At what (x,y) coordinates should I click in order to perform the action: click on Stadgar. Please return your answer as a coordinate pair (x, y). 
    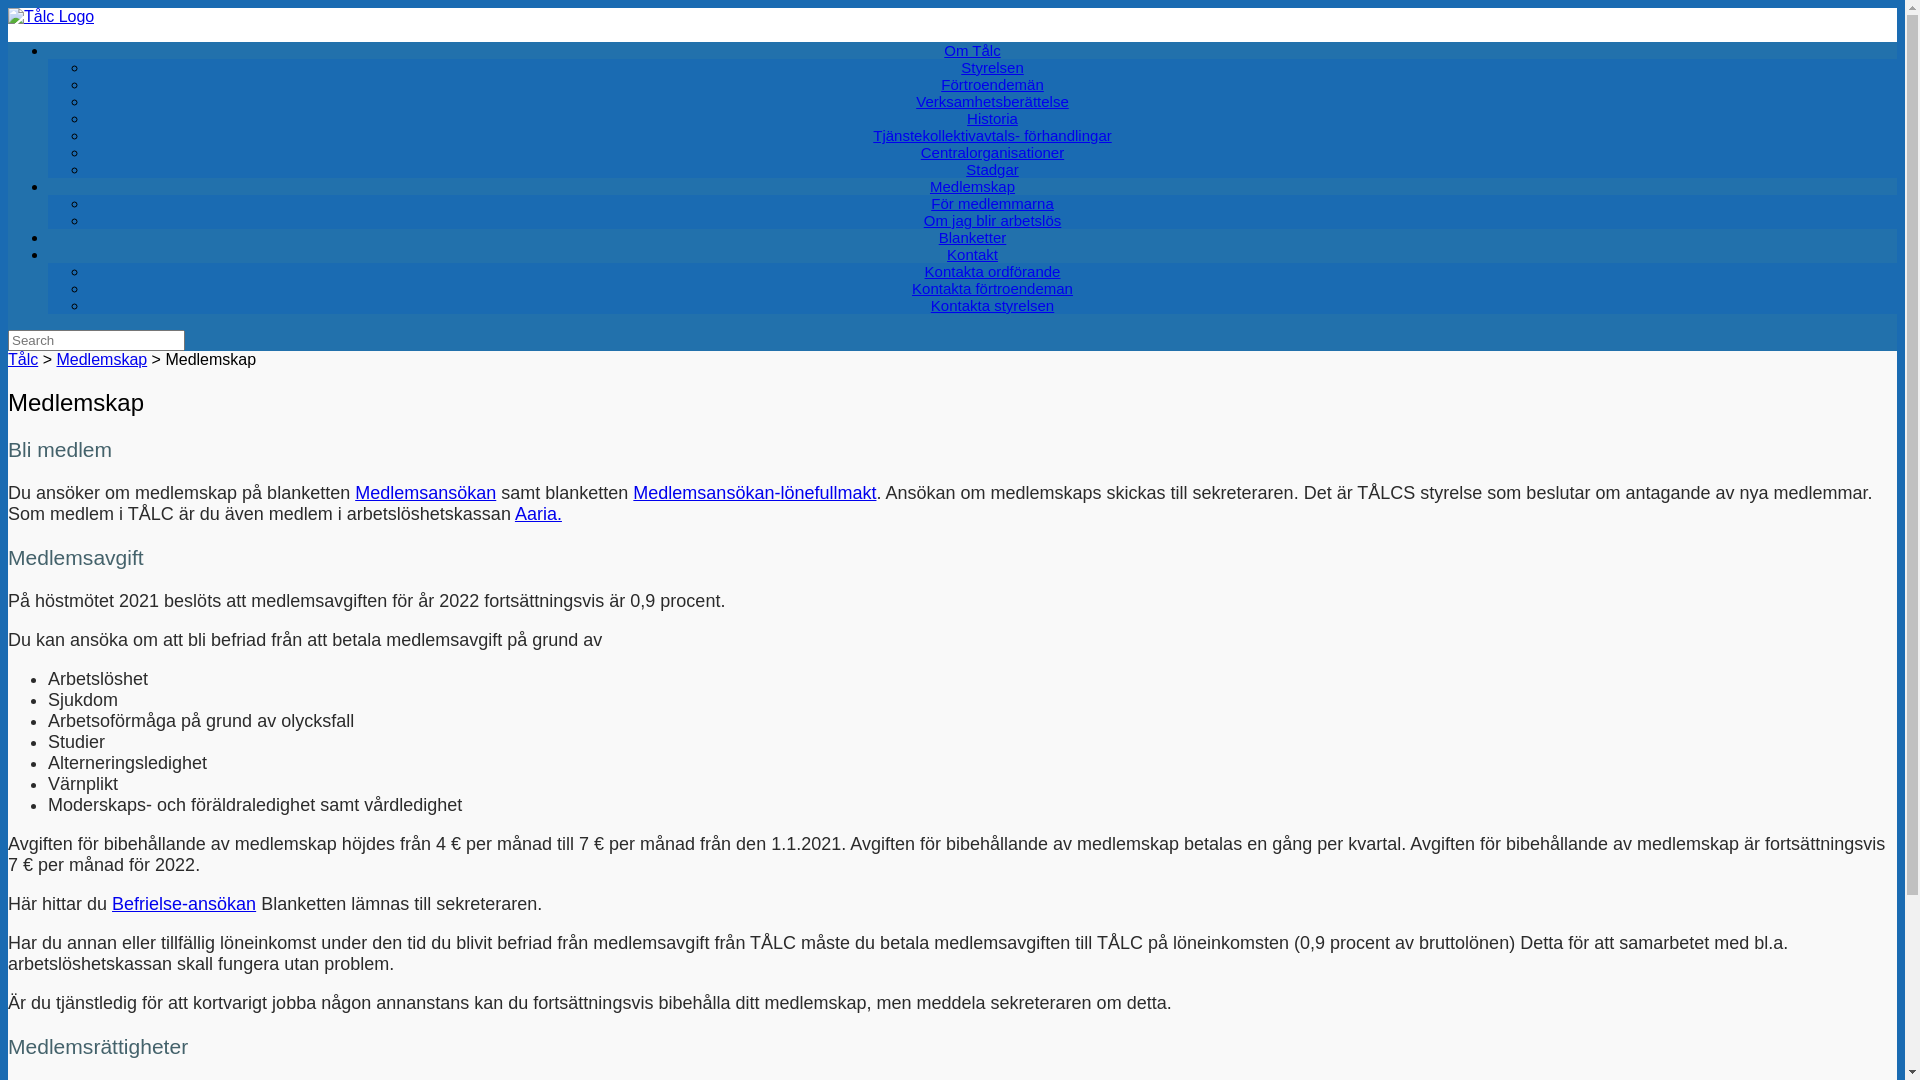
    Looking at the image, I should click on (992, 170).